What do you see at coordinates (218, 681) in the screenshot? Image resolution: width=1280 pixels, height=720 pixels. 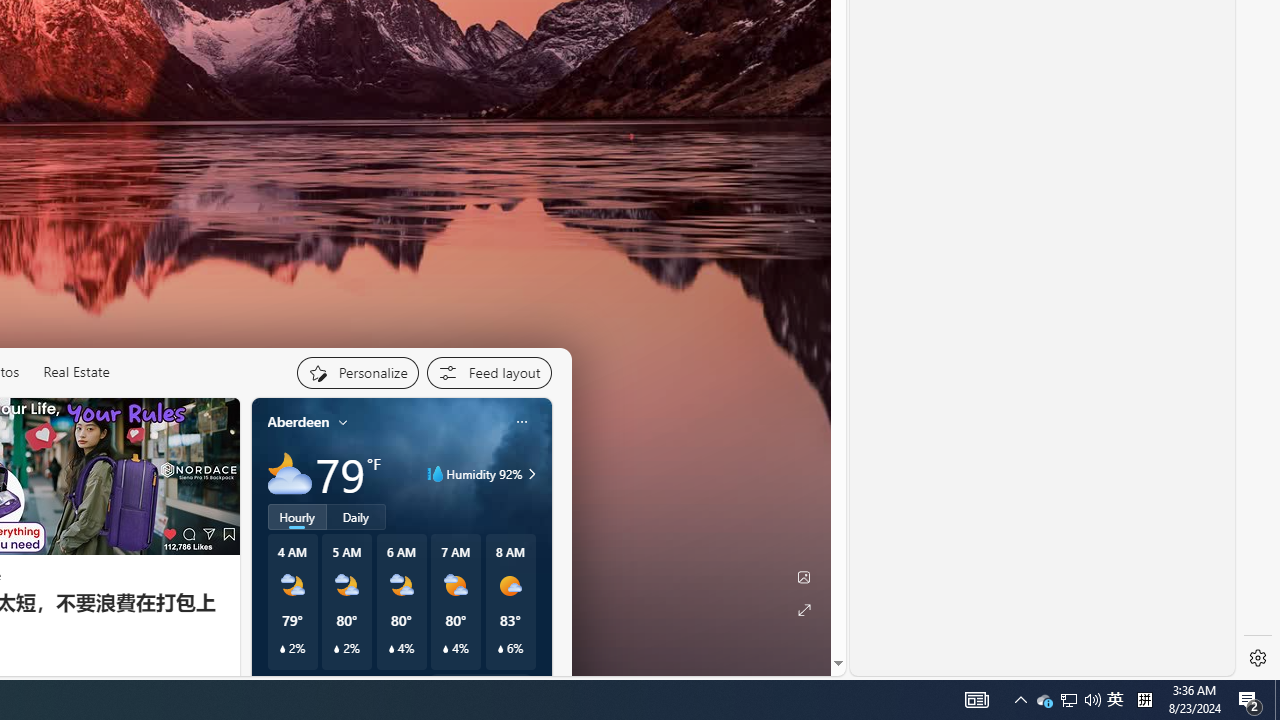 I see `Ad Choice` at bounding box center [218, 681].